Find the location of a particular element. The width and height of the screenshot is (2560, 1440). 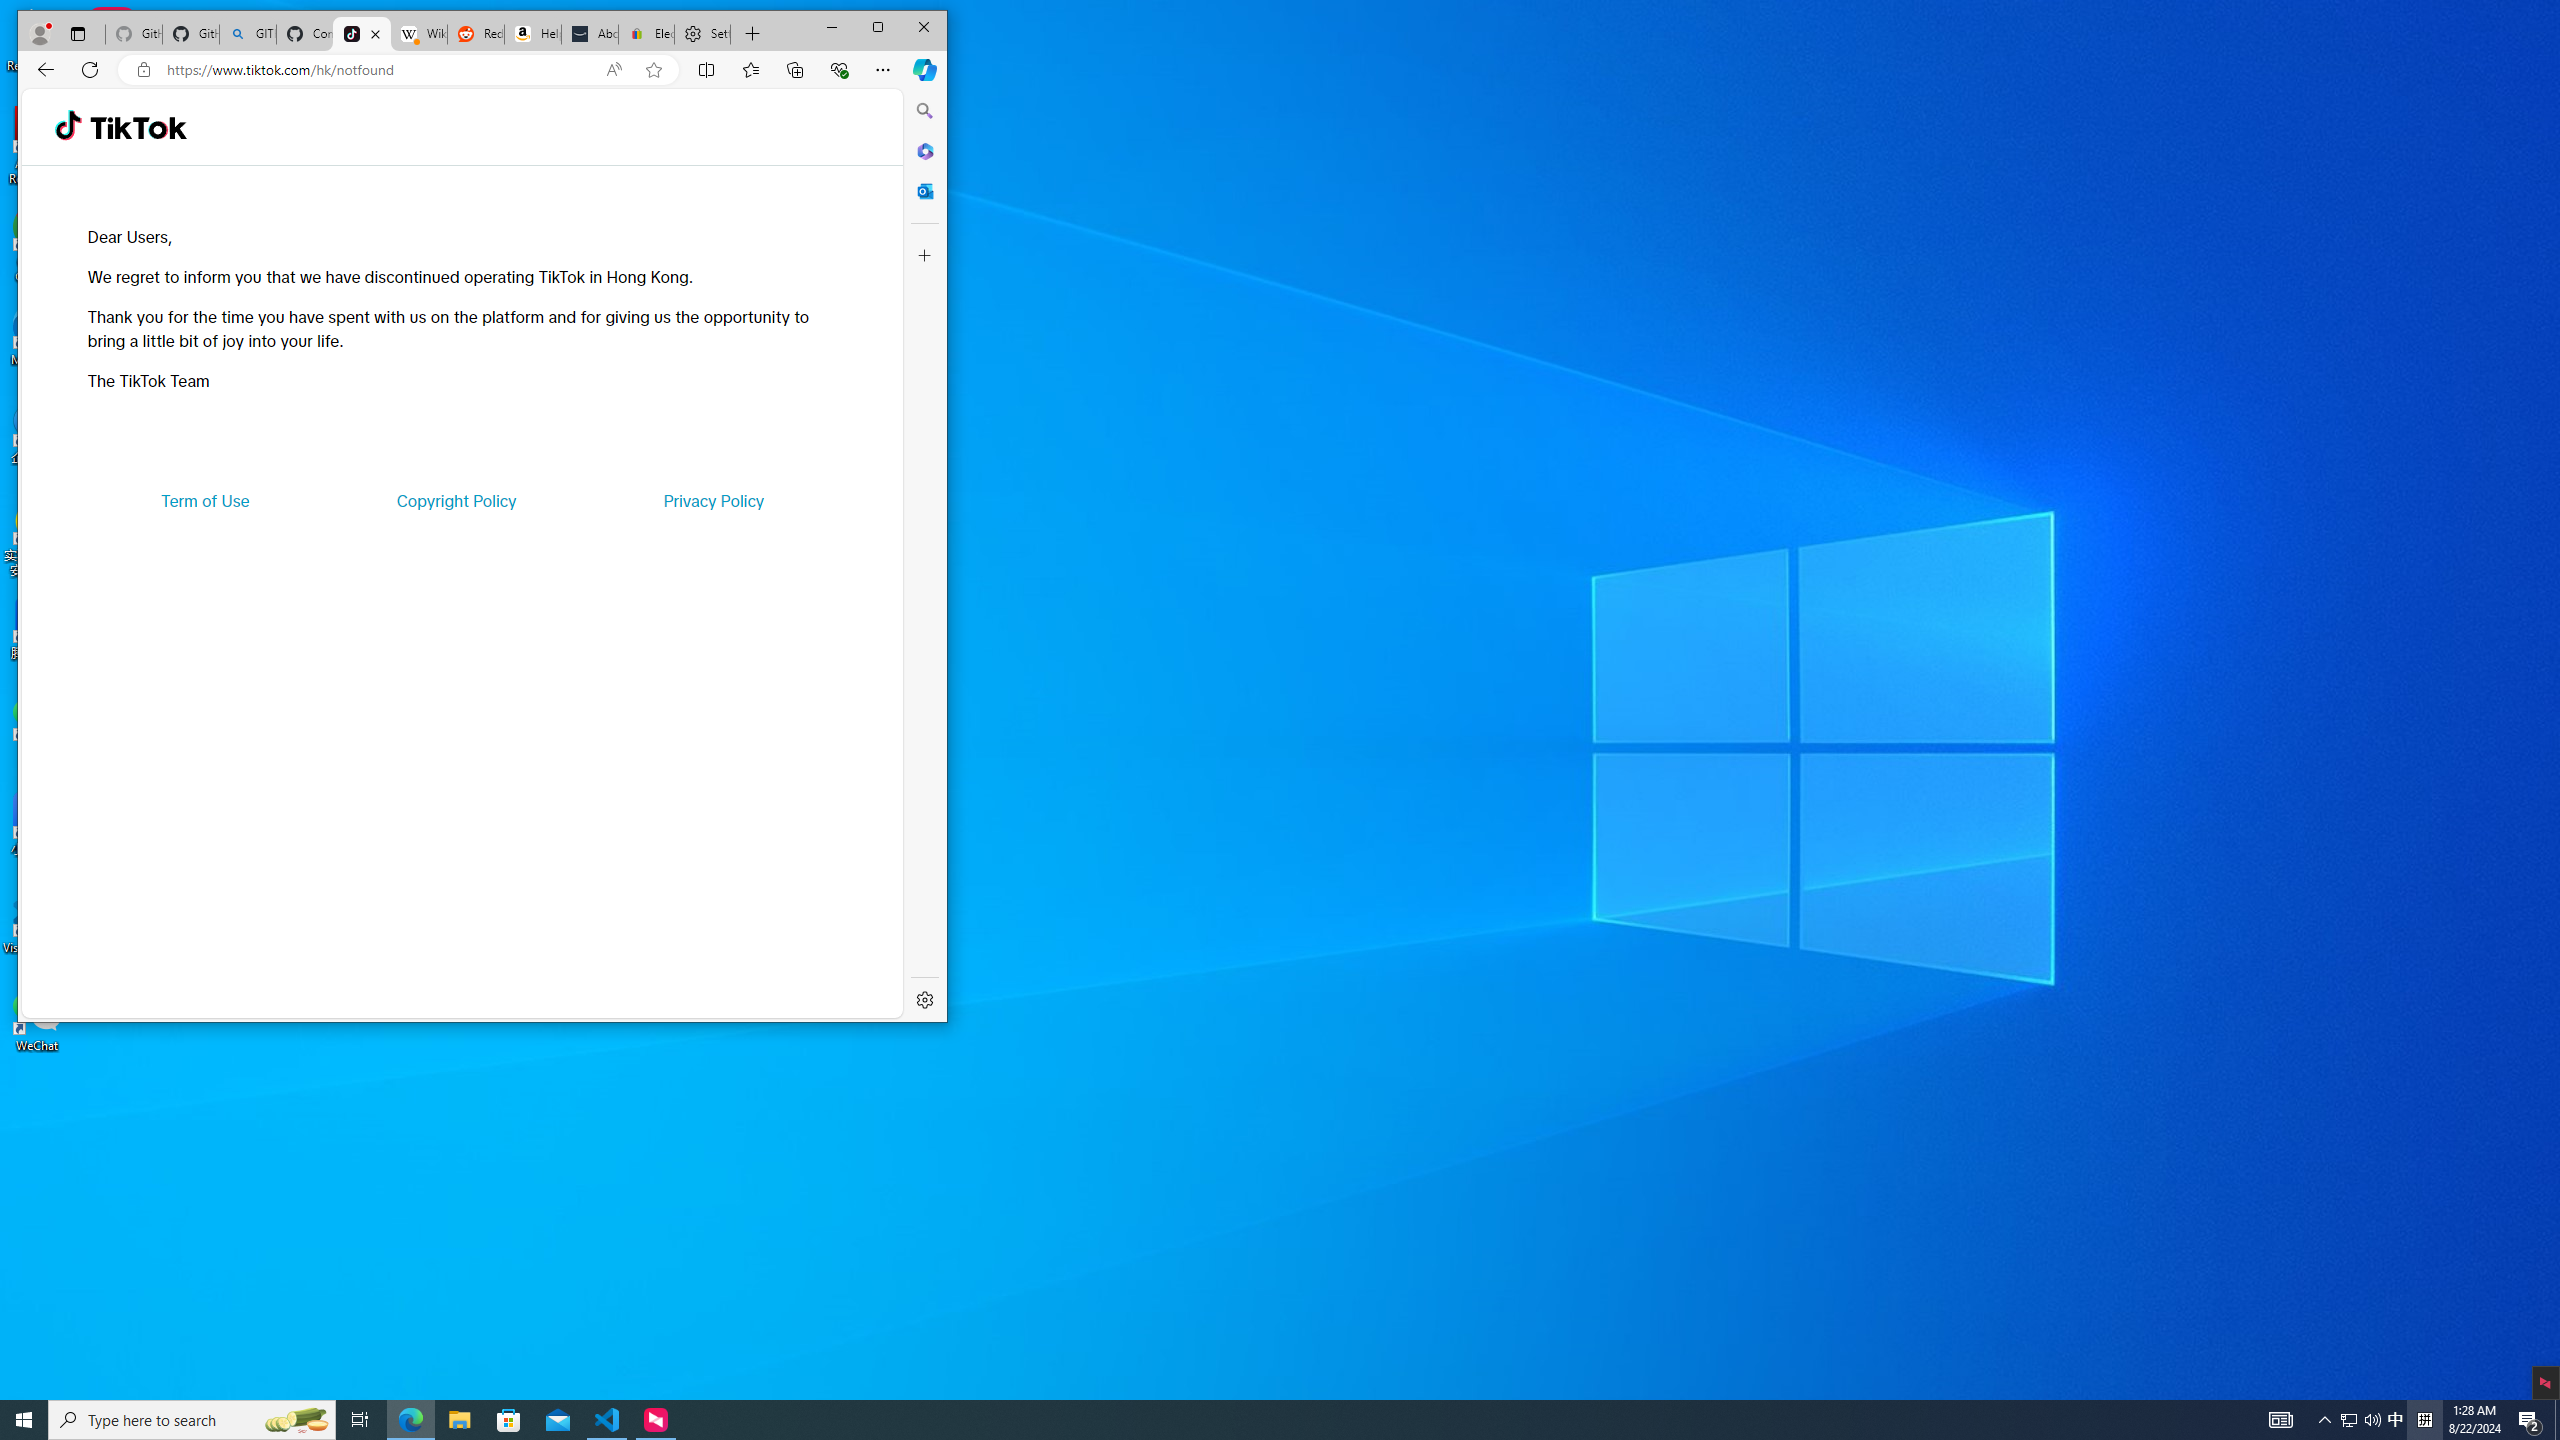

GITHUB - Search is located at coordinates (2557, 1420).